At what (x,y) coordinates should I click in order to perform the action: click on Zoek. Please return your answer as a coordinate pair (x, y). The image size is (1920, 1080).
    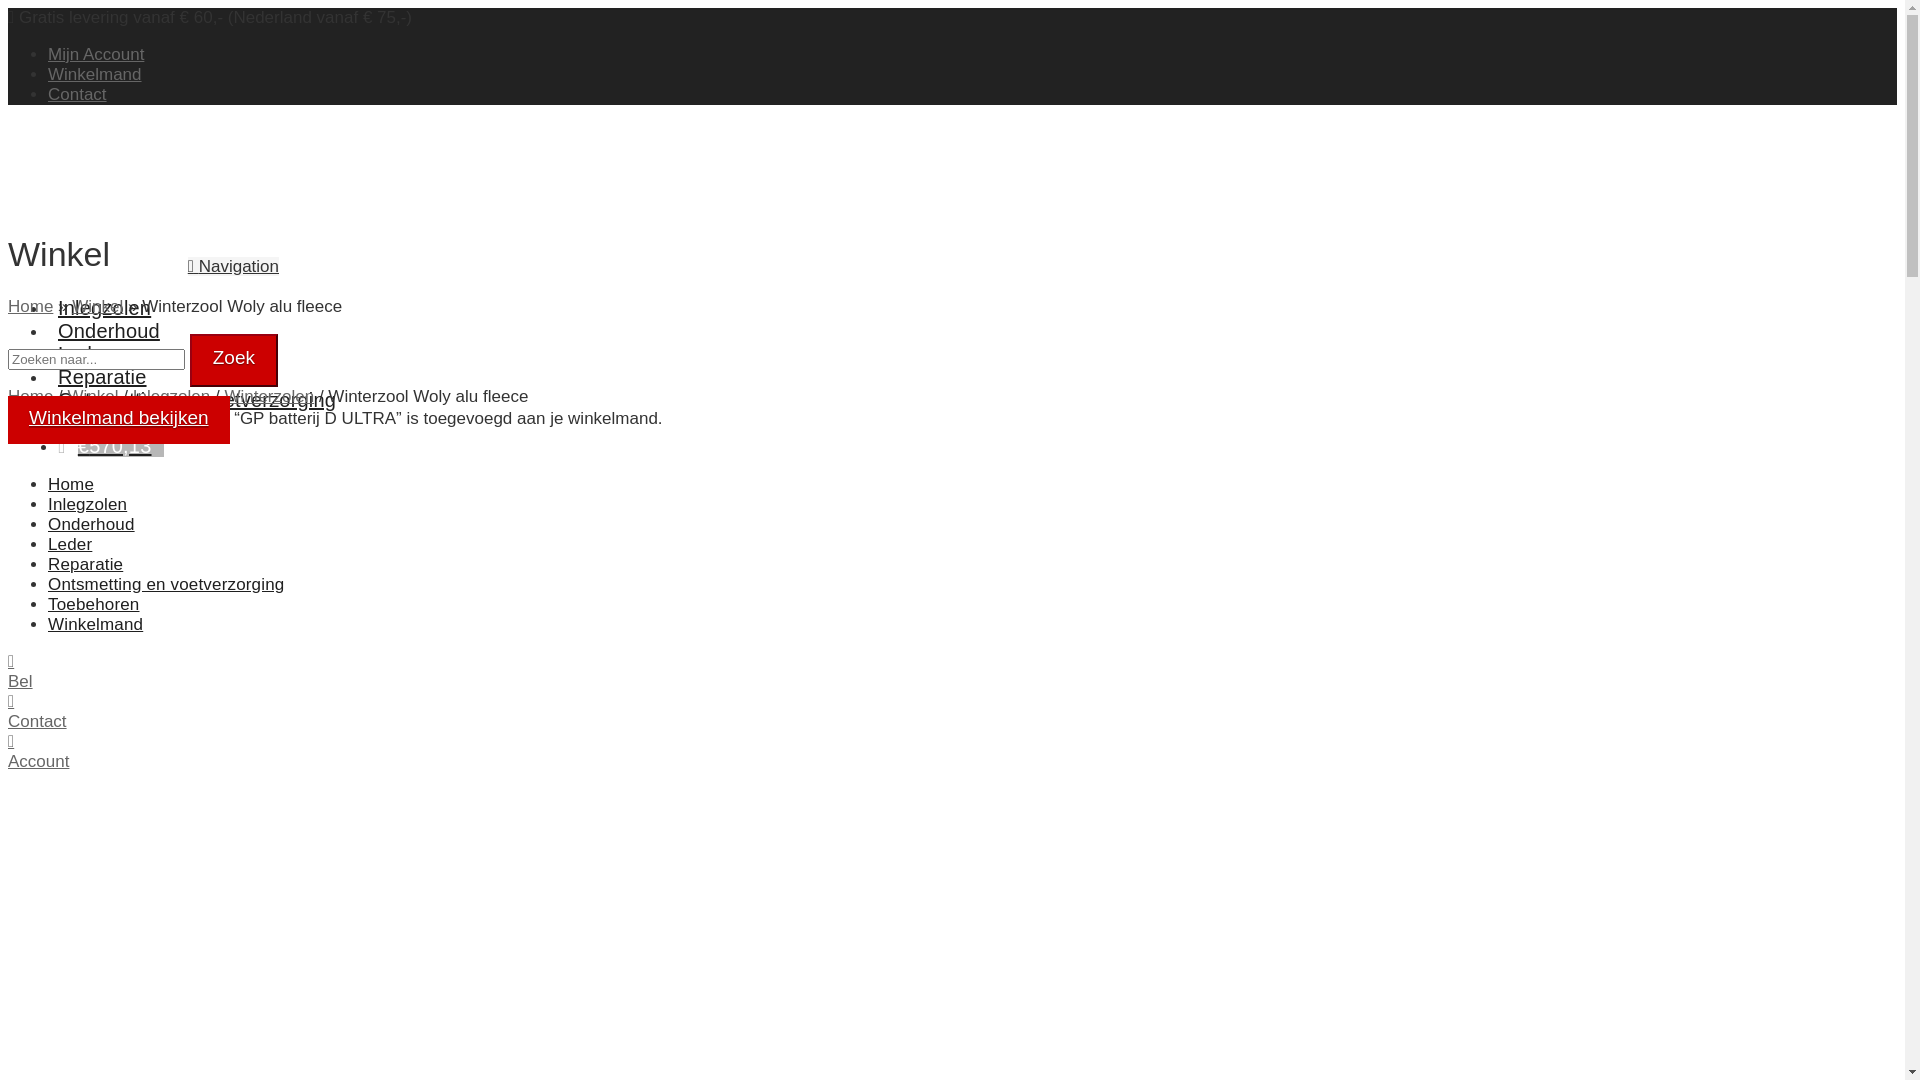
    Looking at the image, I should click on (234, 360).